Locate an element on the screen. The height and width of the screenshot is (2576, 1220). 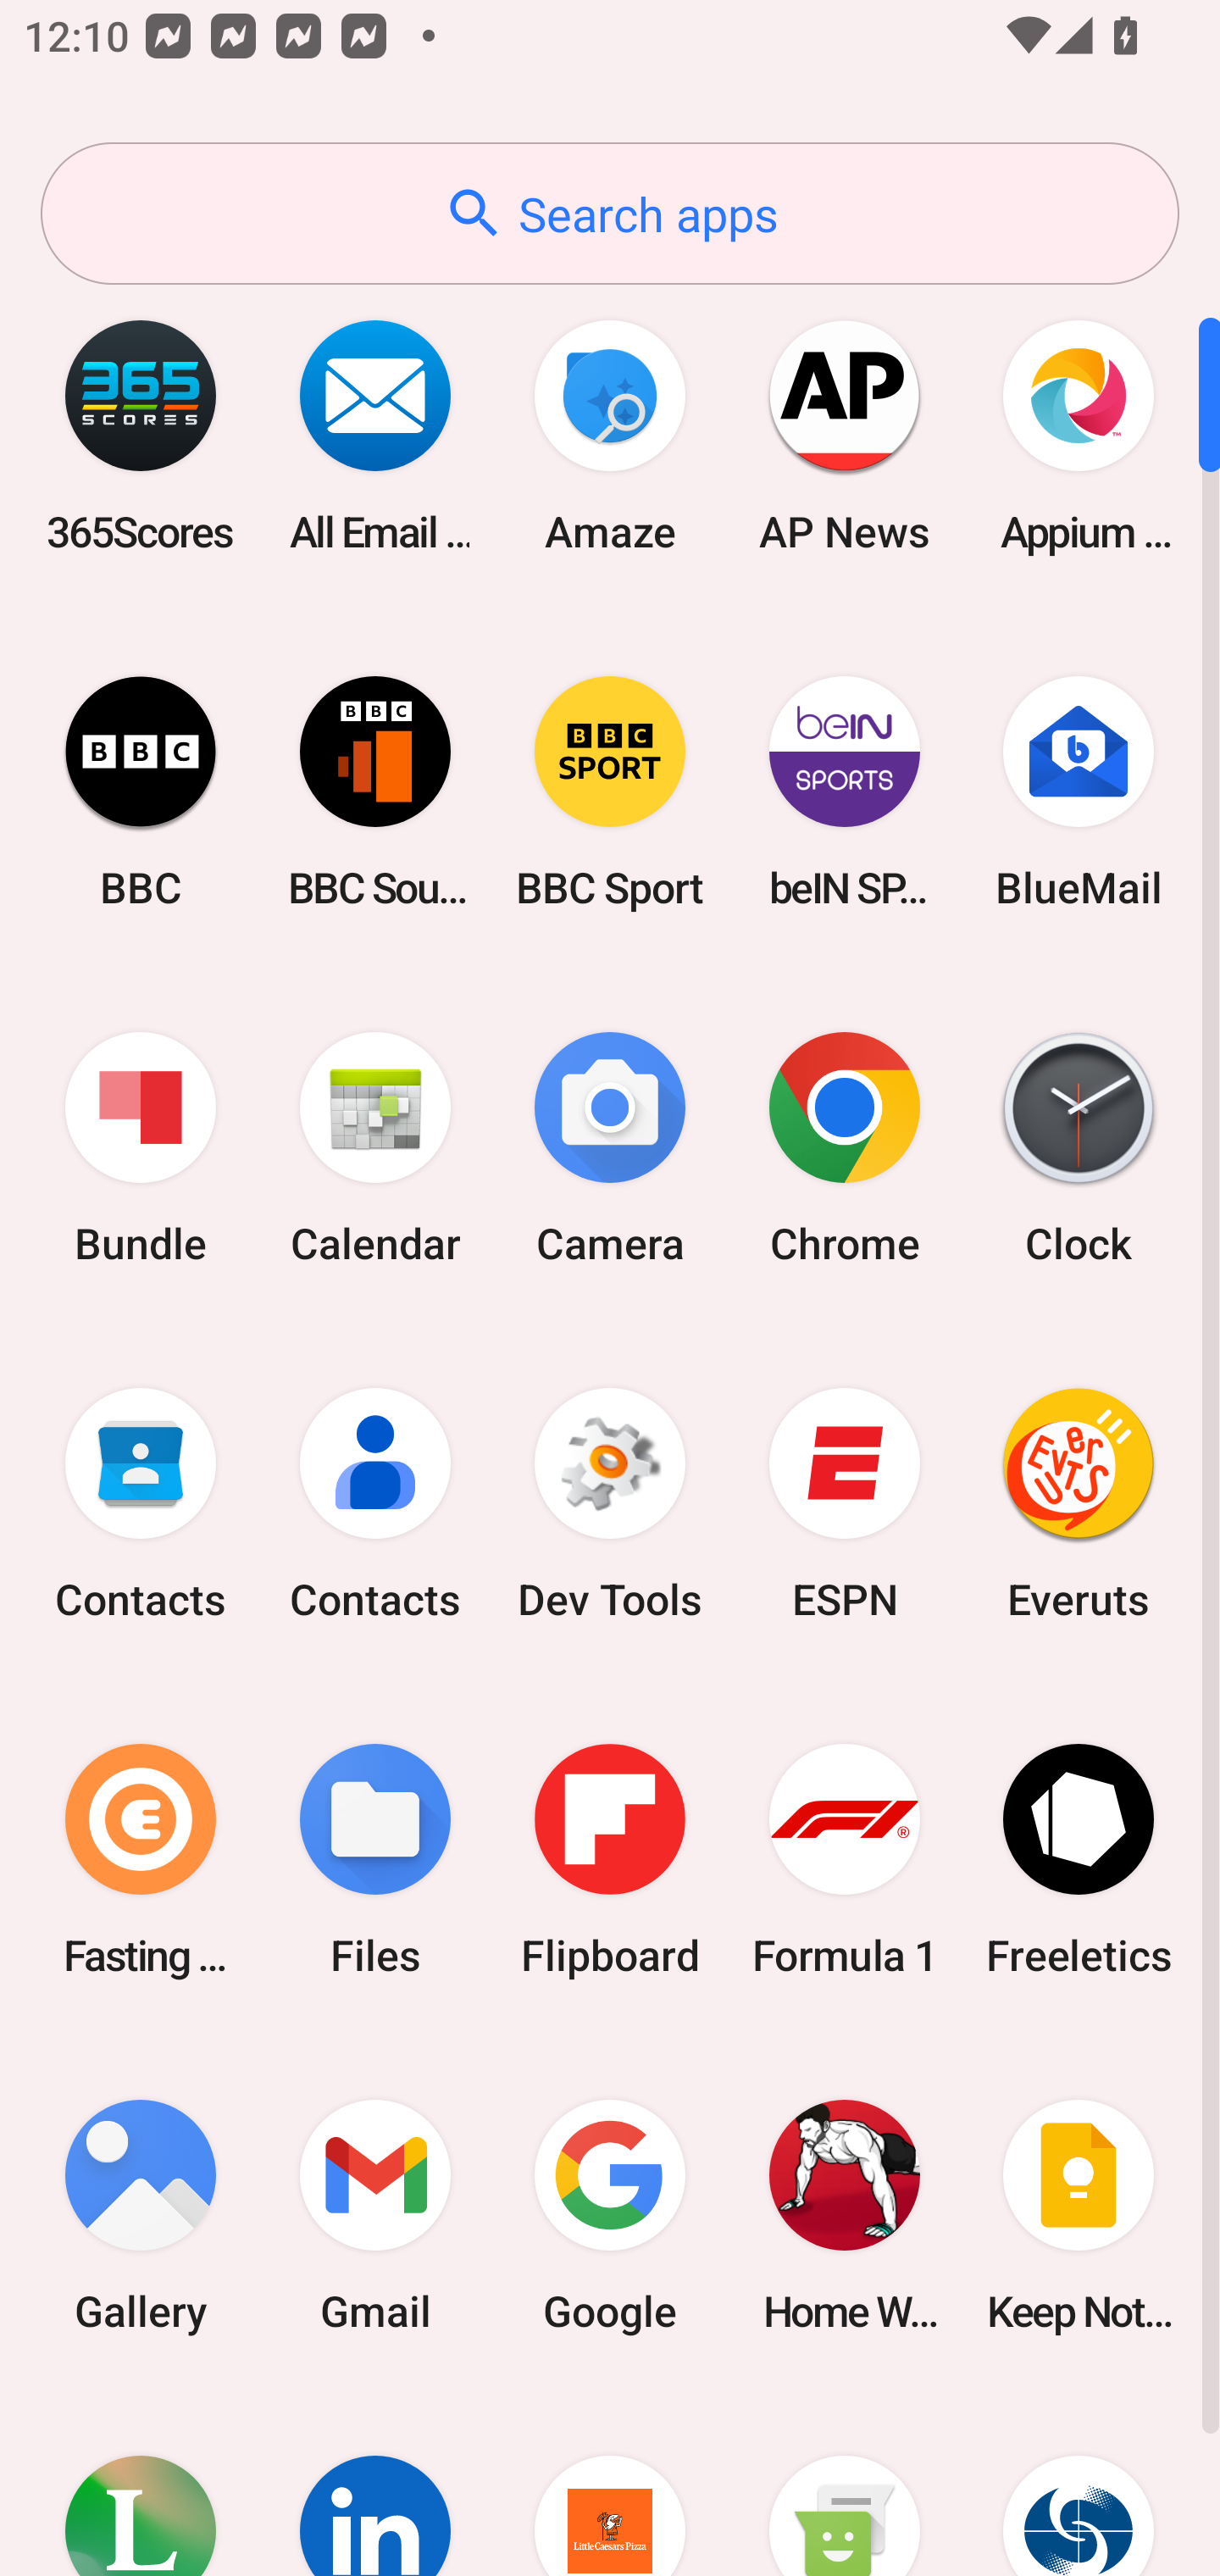
LinkedIn is located at coordinates (375, 2484).